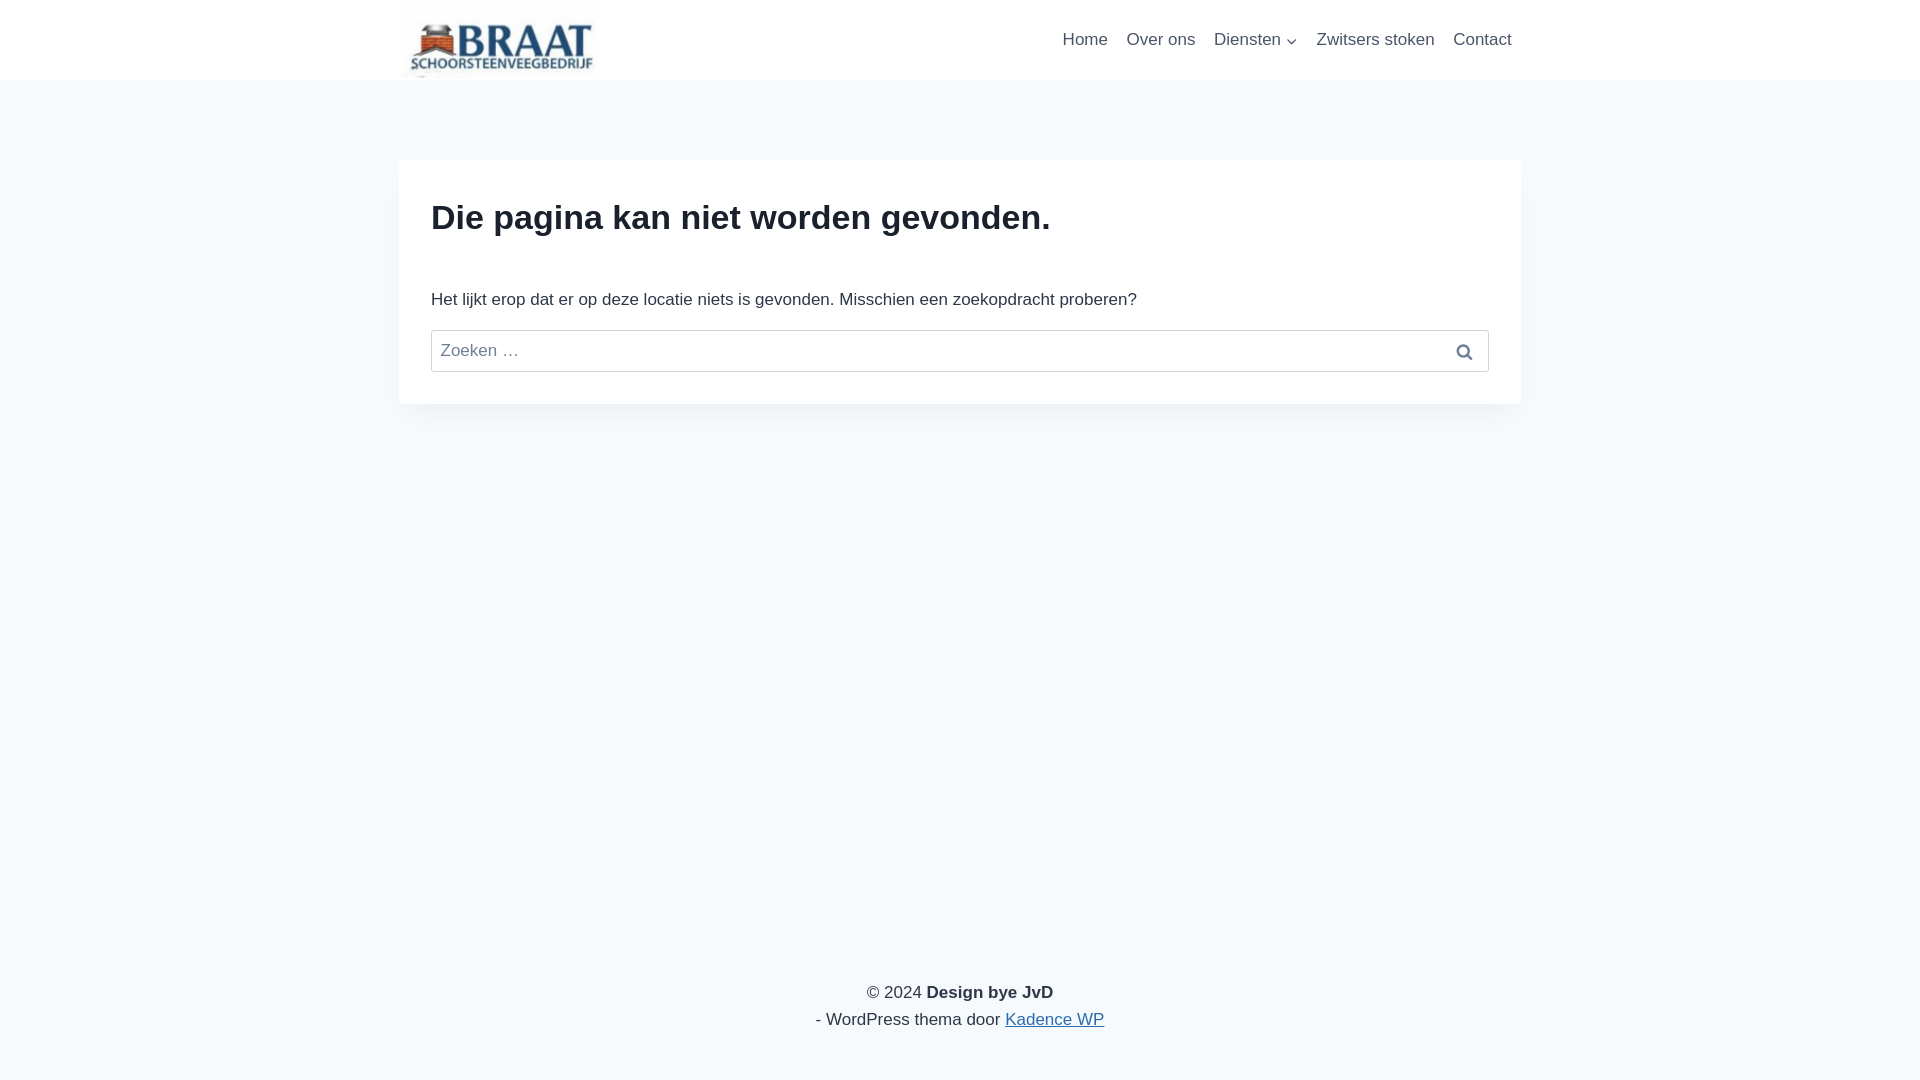 The height and width of the screenshot is (1080, 1920). I want to click on Zoeken, so click(1464, 351).